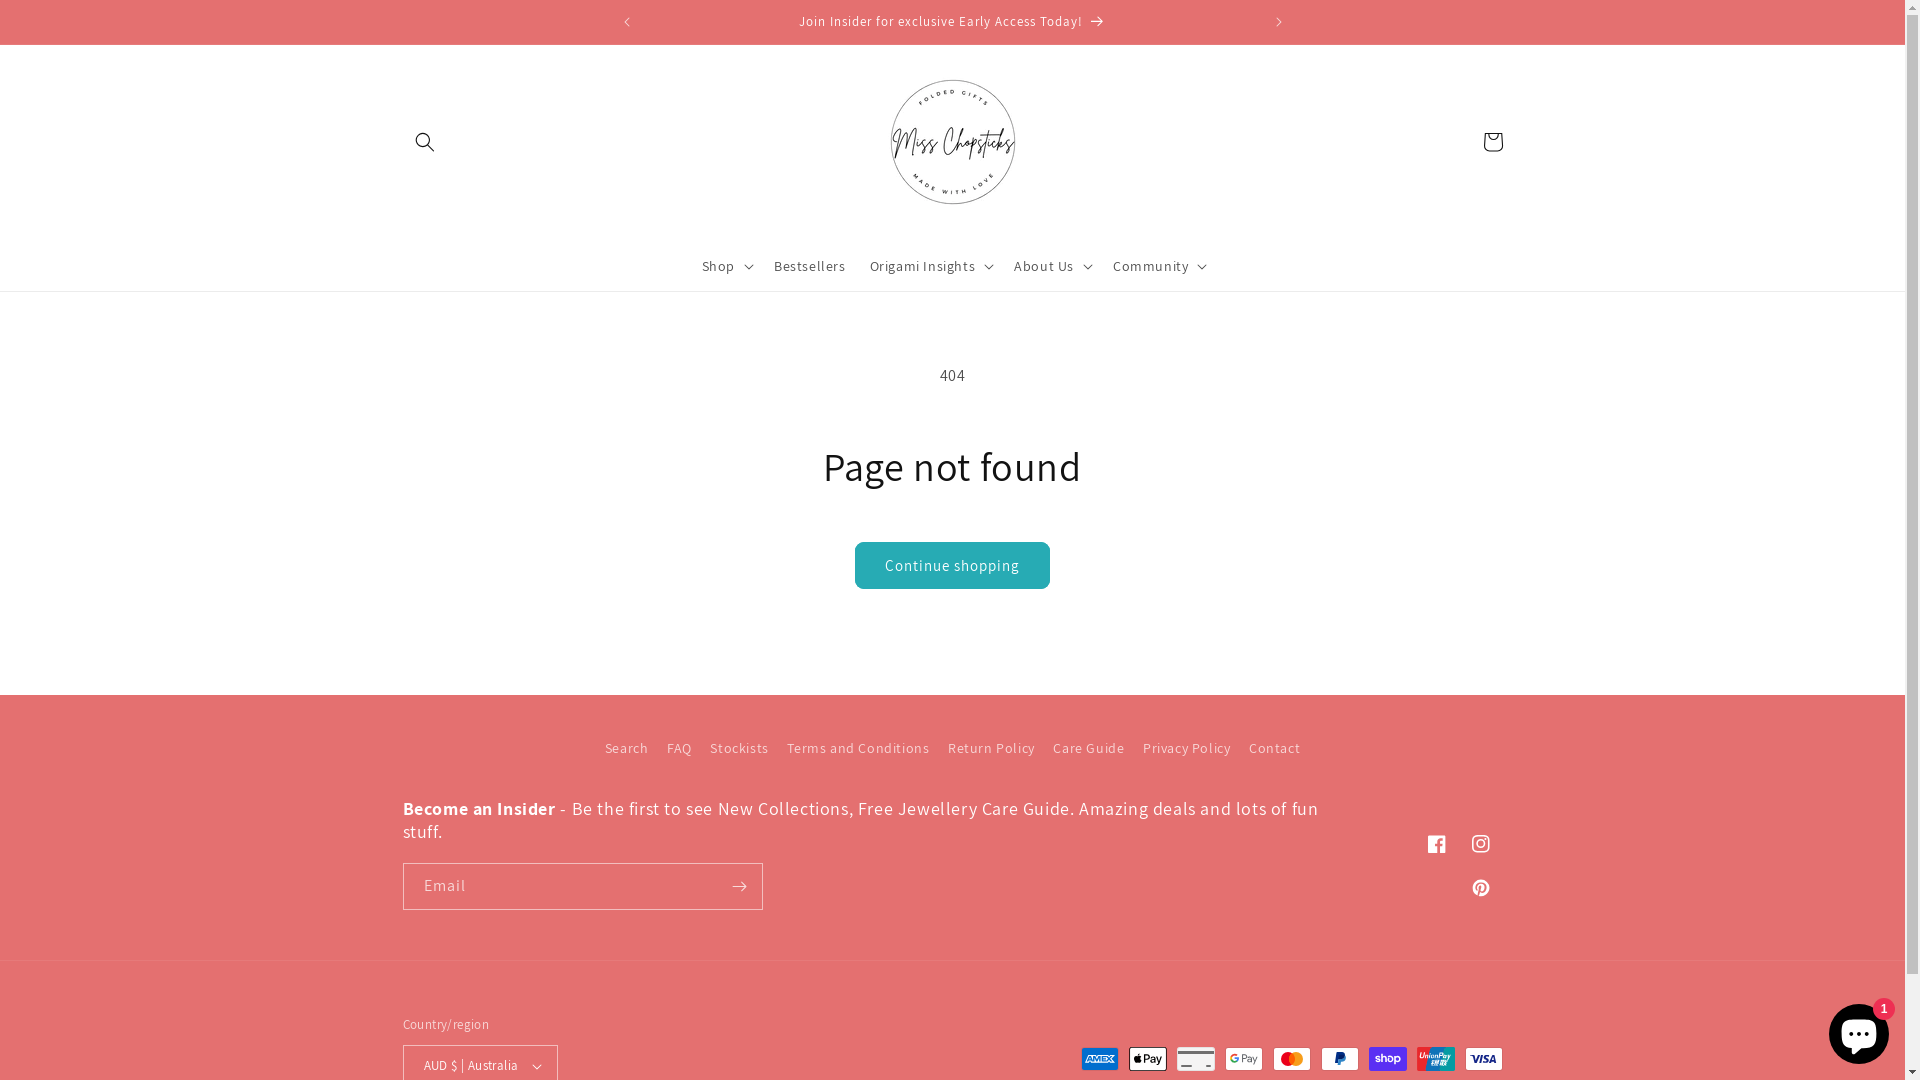 The width and height of the screenshot is (1920, 1080). What do you see at coordinates (1088, 748) in the screenshot?
I see `Care Guide` at bounding box center [1088, 748].